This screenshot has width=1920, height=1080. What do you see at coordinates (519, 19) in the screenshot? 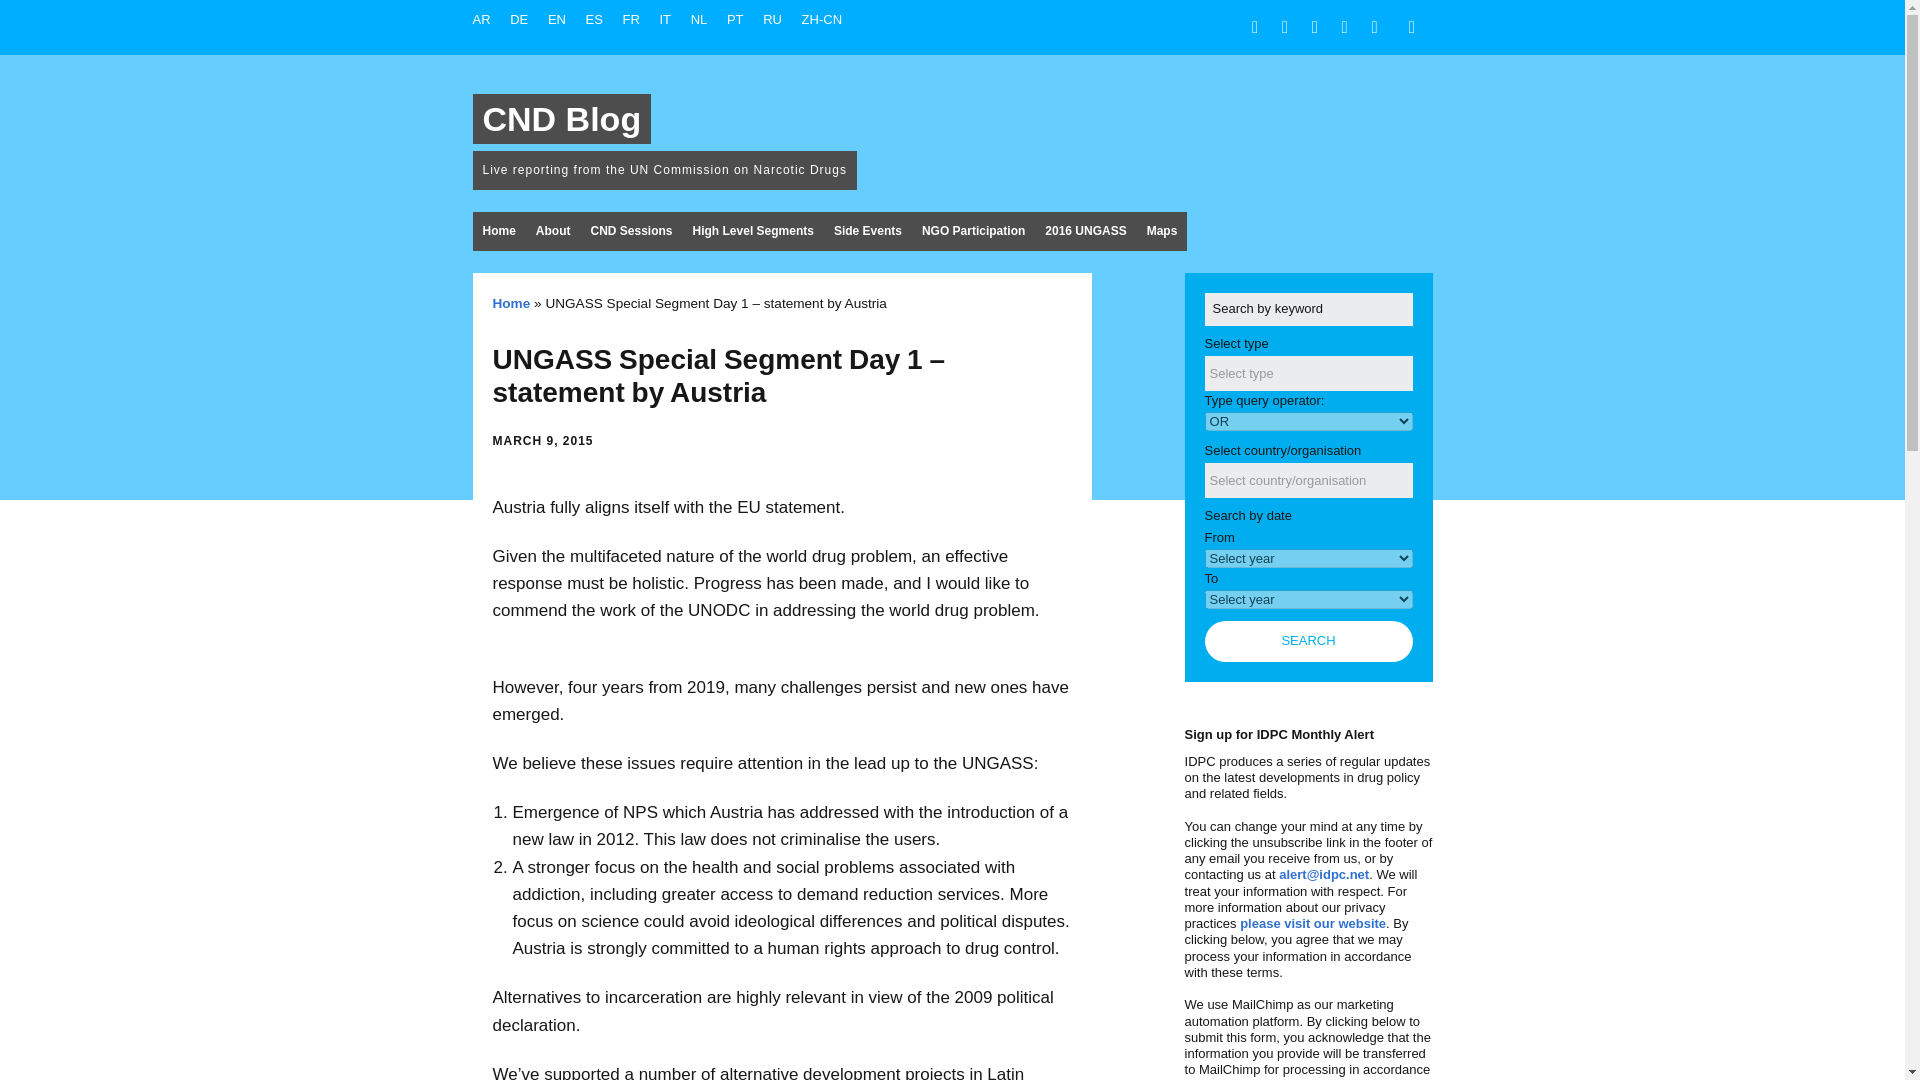
I see `Deutsch` at bounding box center [519, 19].